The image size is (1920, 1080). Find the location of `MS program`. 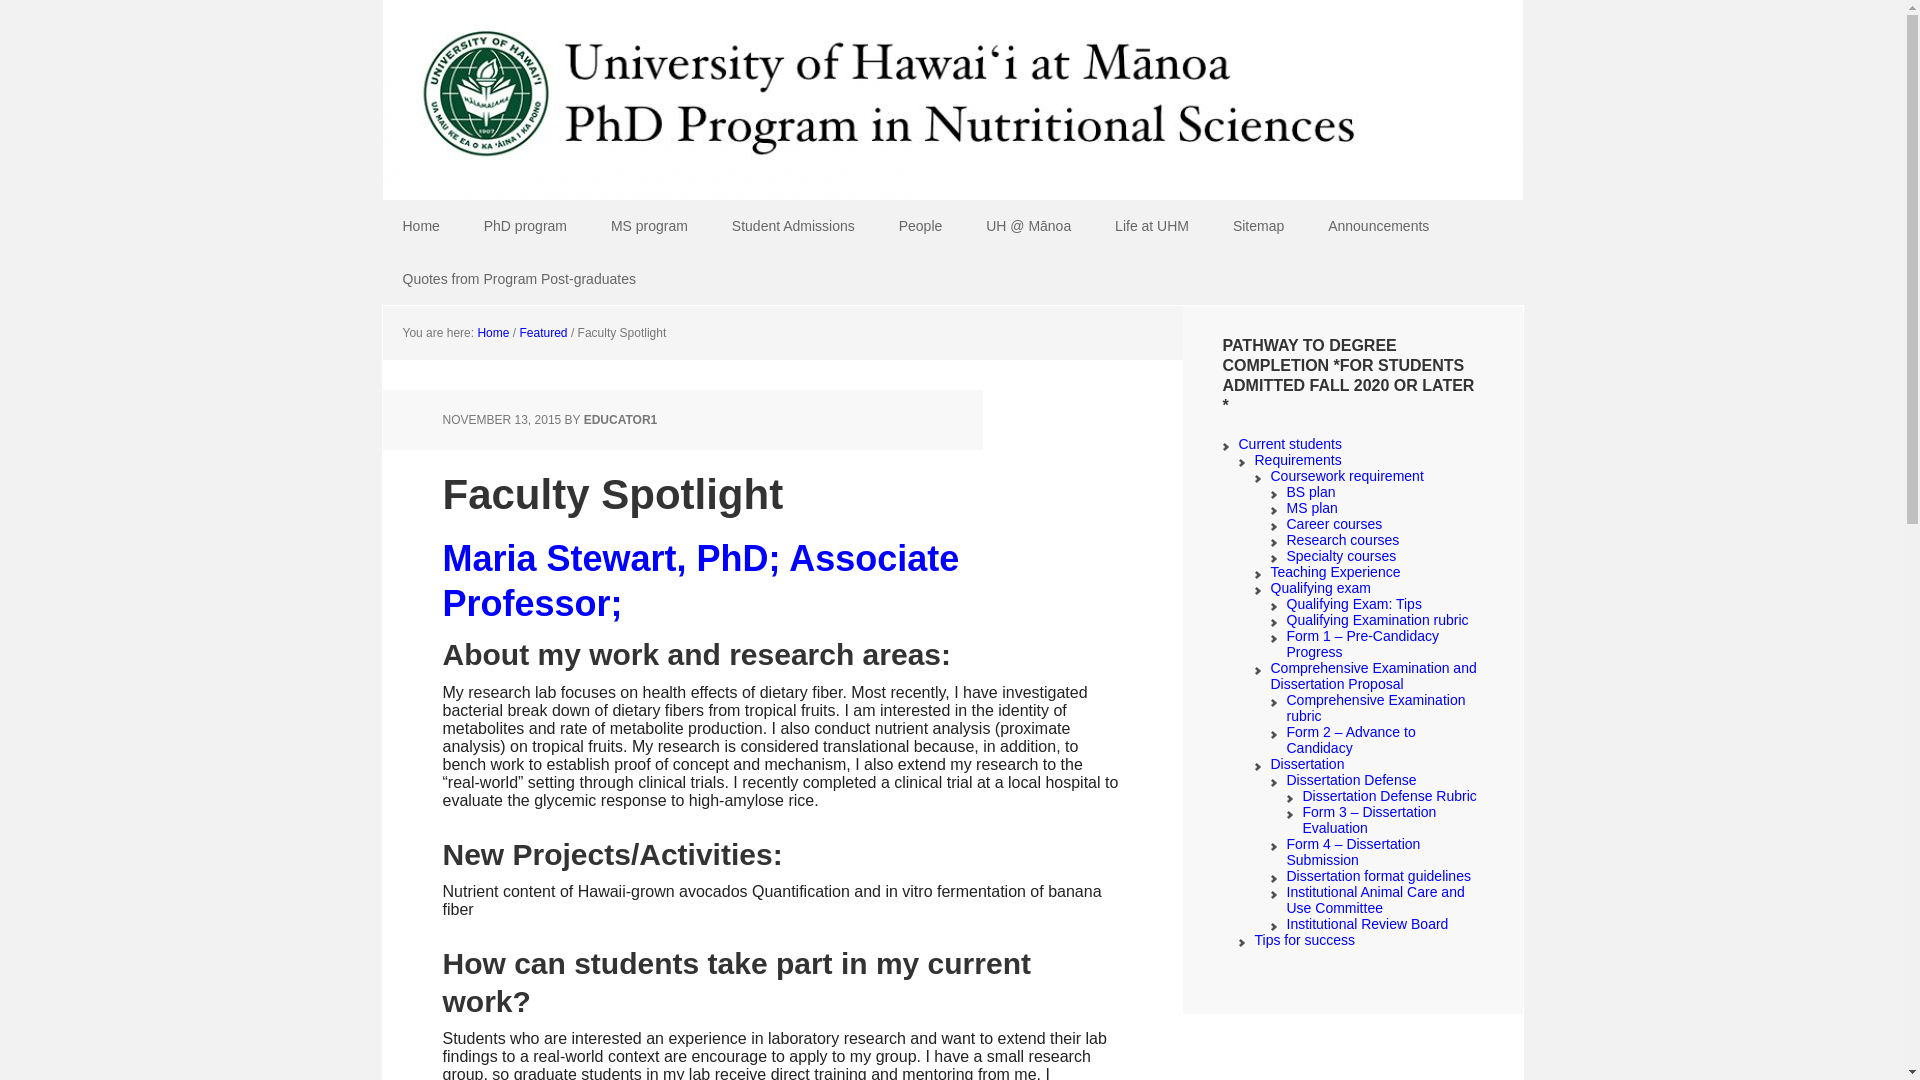

MS program is located at coordinates (650, 226).